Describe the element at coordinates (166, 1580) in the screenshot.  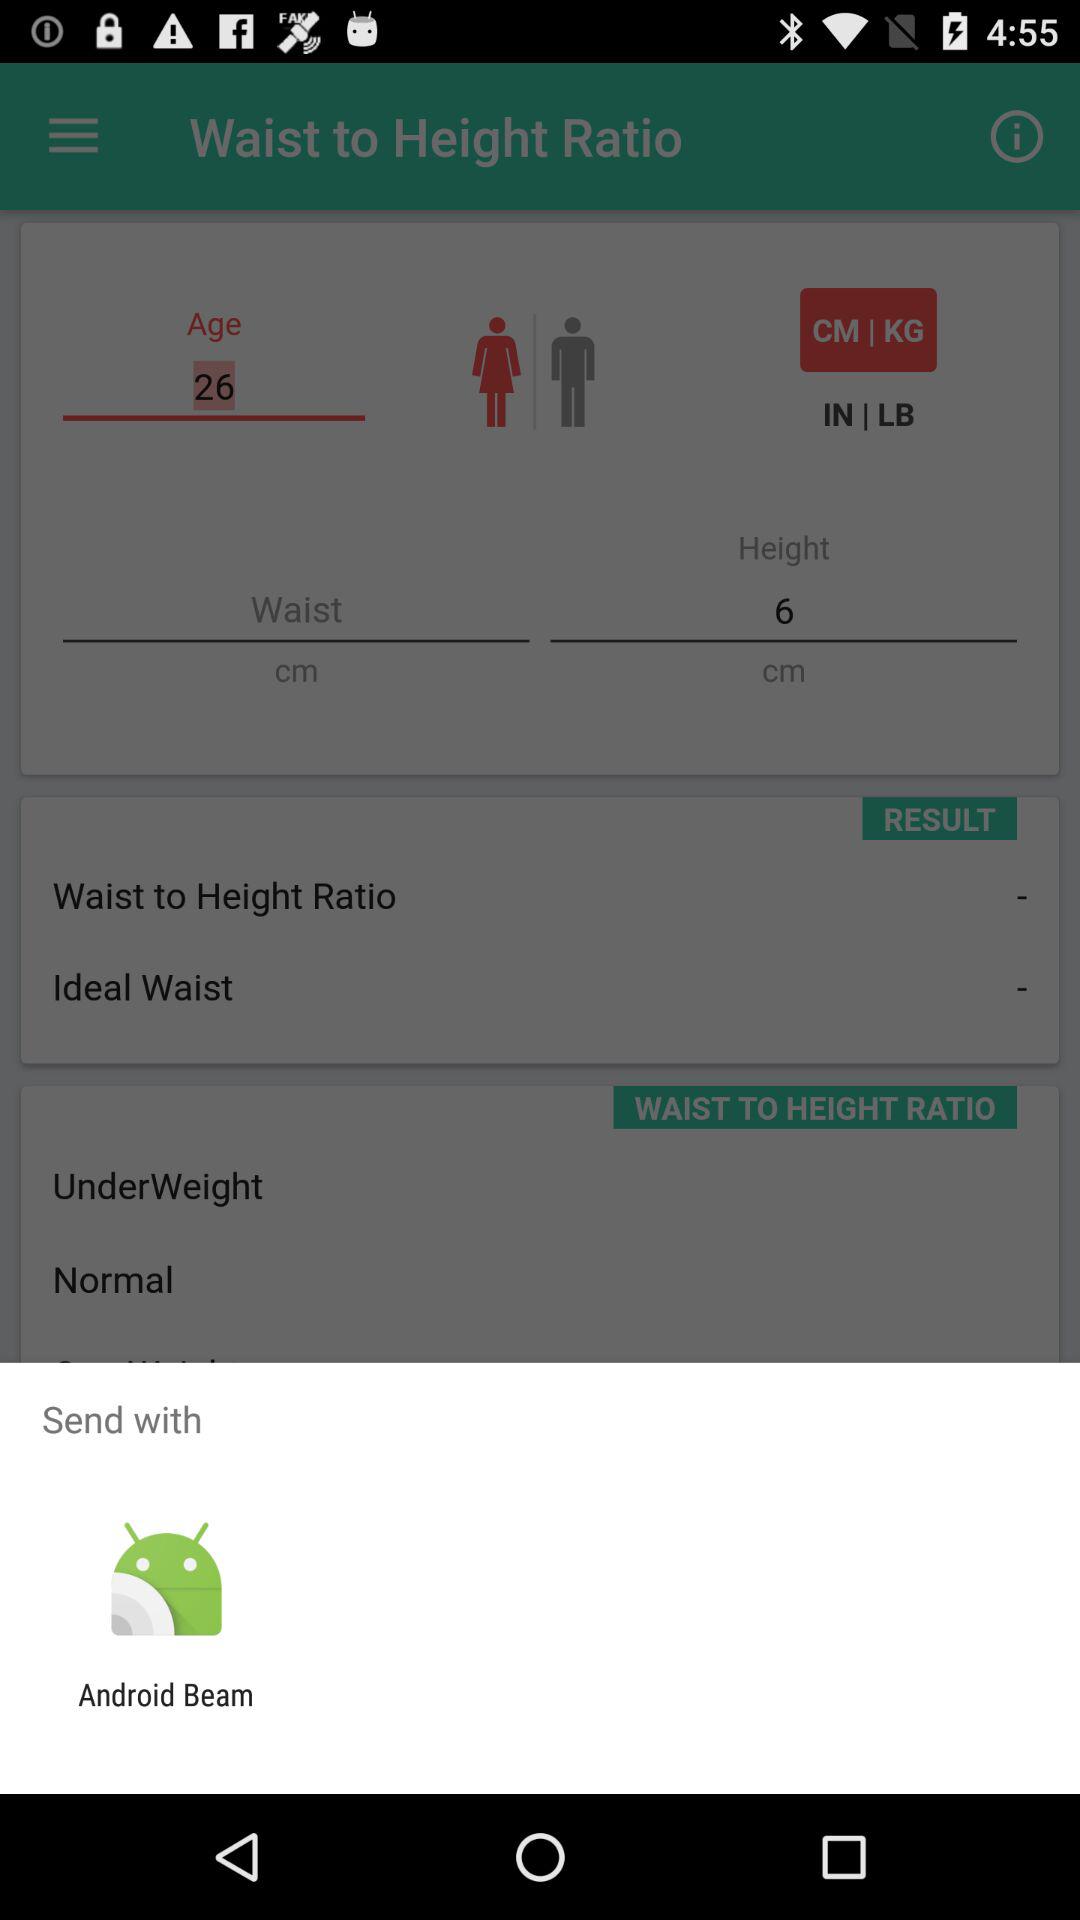
I see `click item above android beam icon` at that location.